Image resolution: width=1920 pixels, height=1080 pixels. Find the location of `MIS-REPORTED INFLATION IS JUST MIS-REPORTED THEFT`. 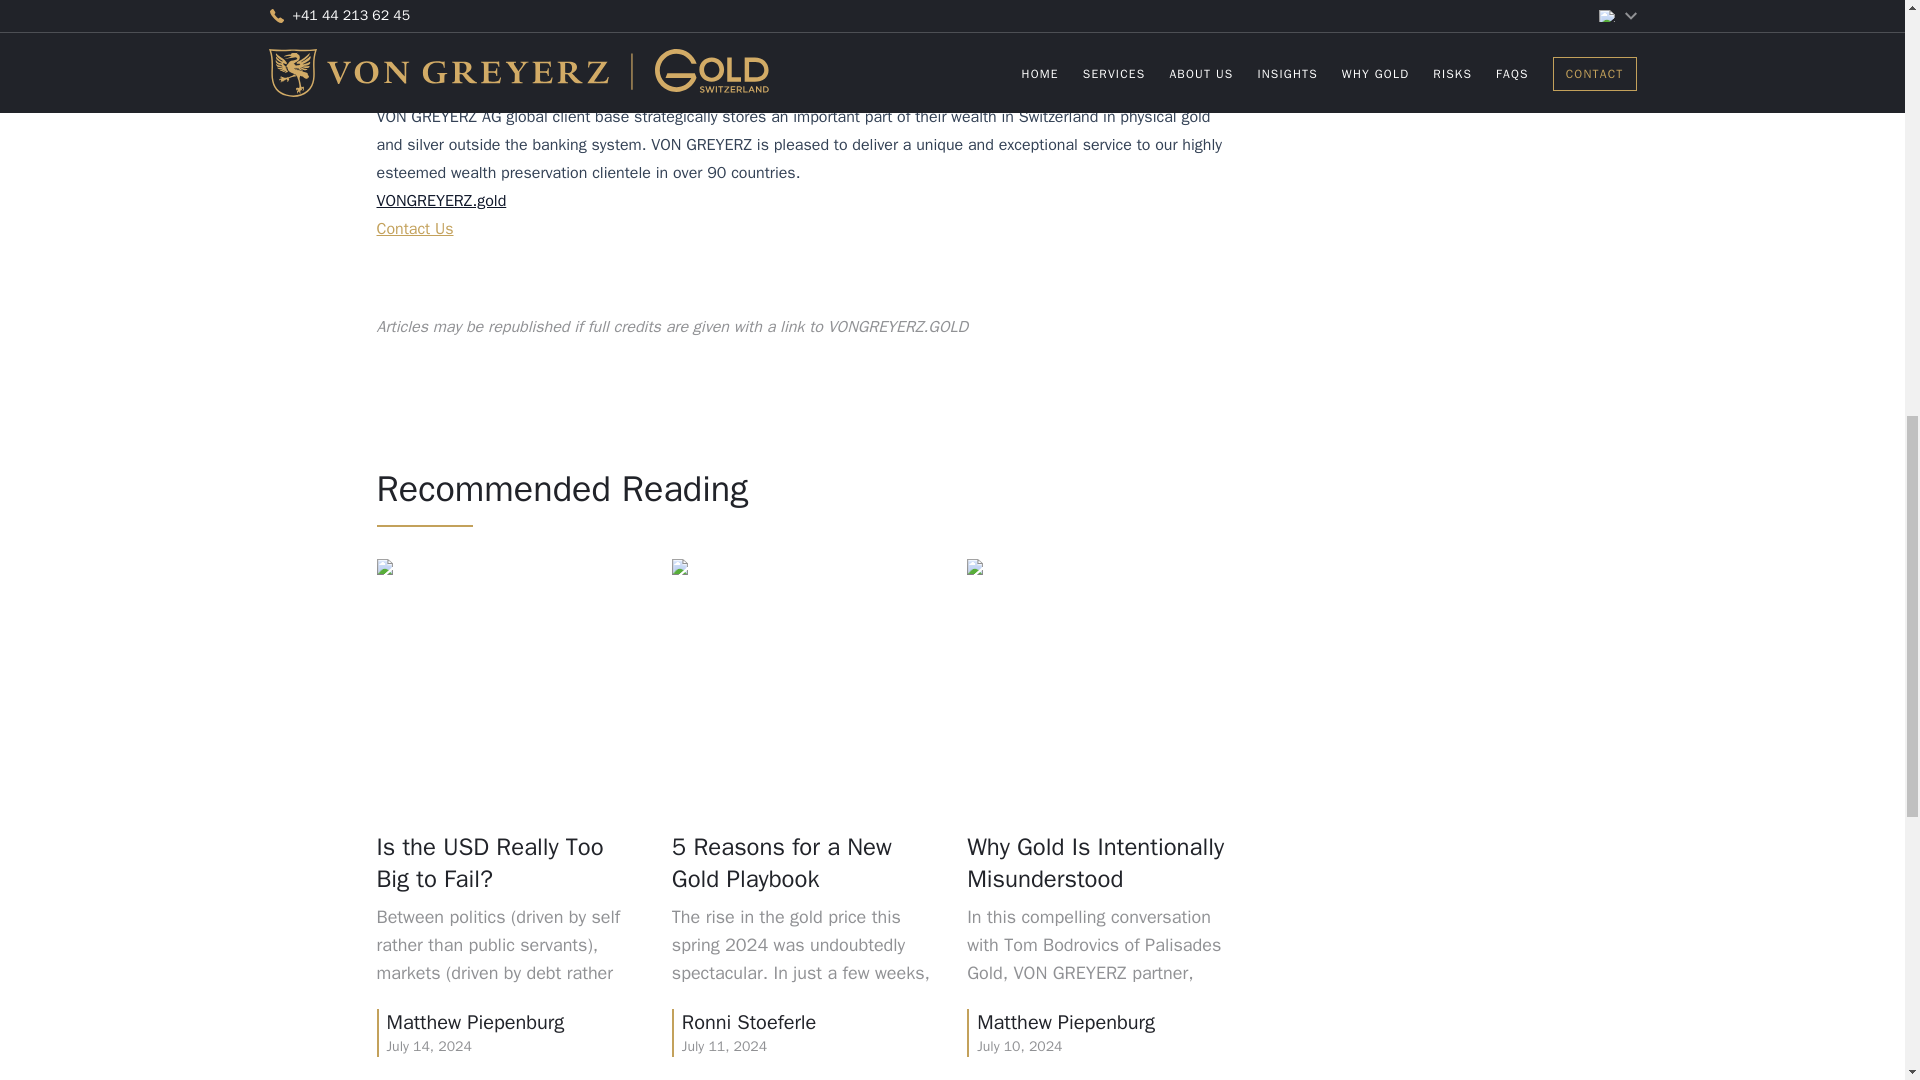

MIS-REPORTED INFLATION IS JUST MIS-REPORTED THEFT is located at coordinates (1398, 402).